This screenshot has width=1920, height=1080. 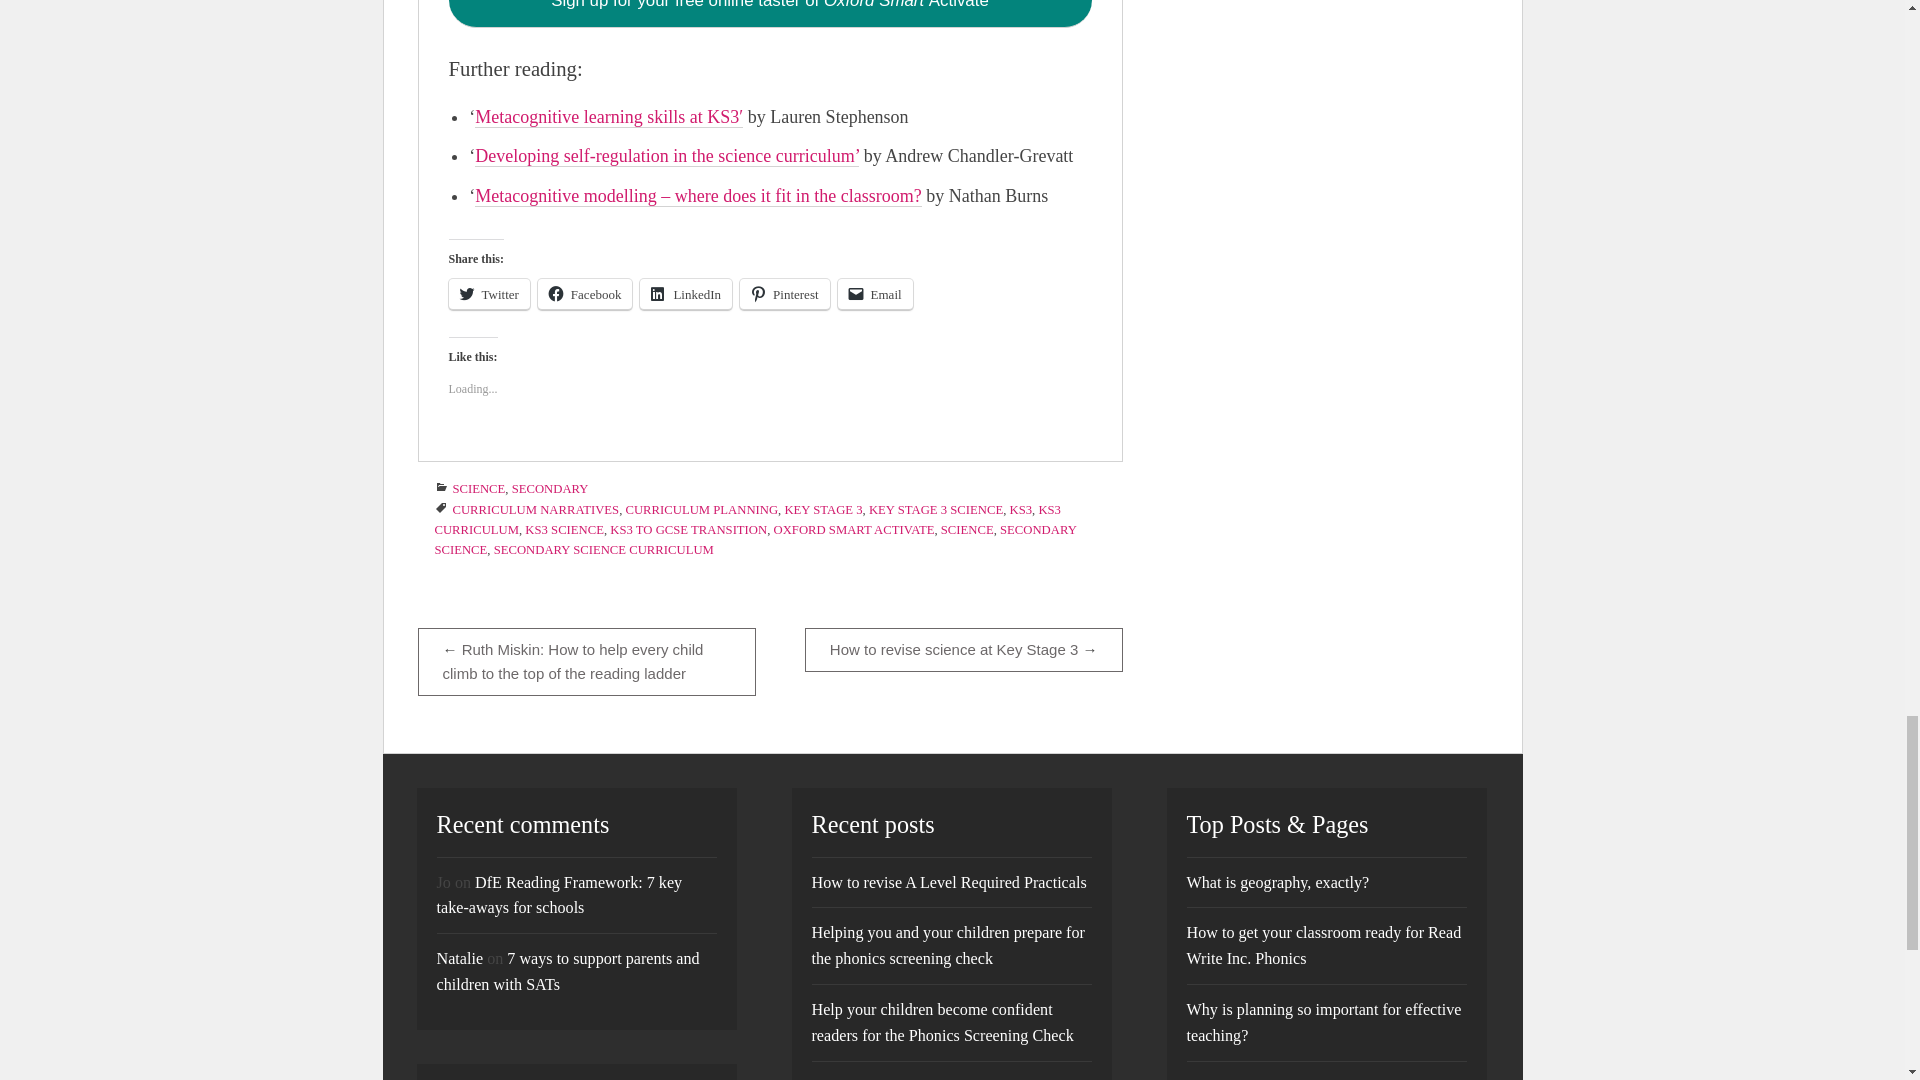 I want to click on Click to share on LinkedIn, so click(x=685, y=294).